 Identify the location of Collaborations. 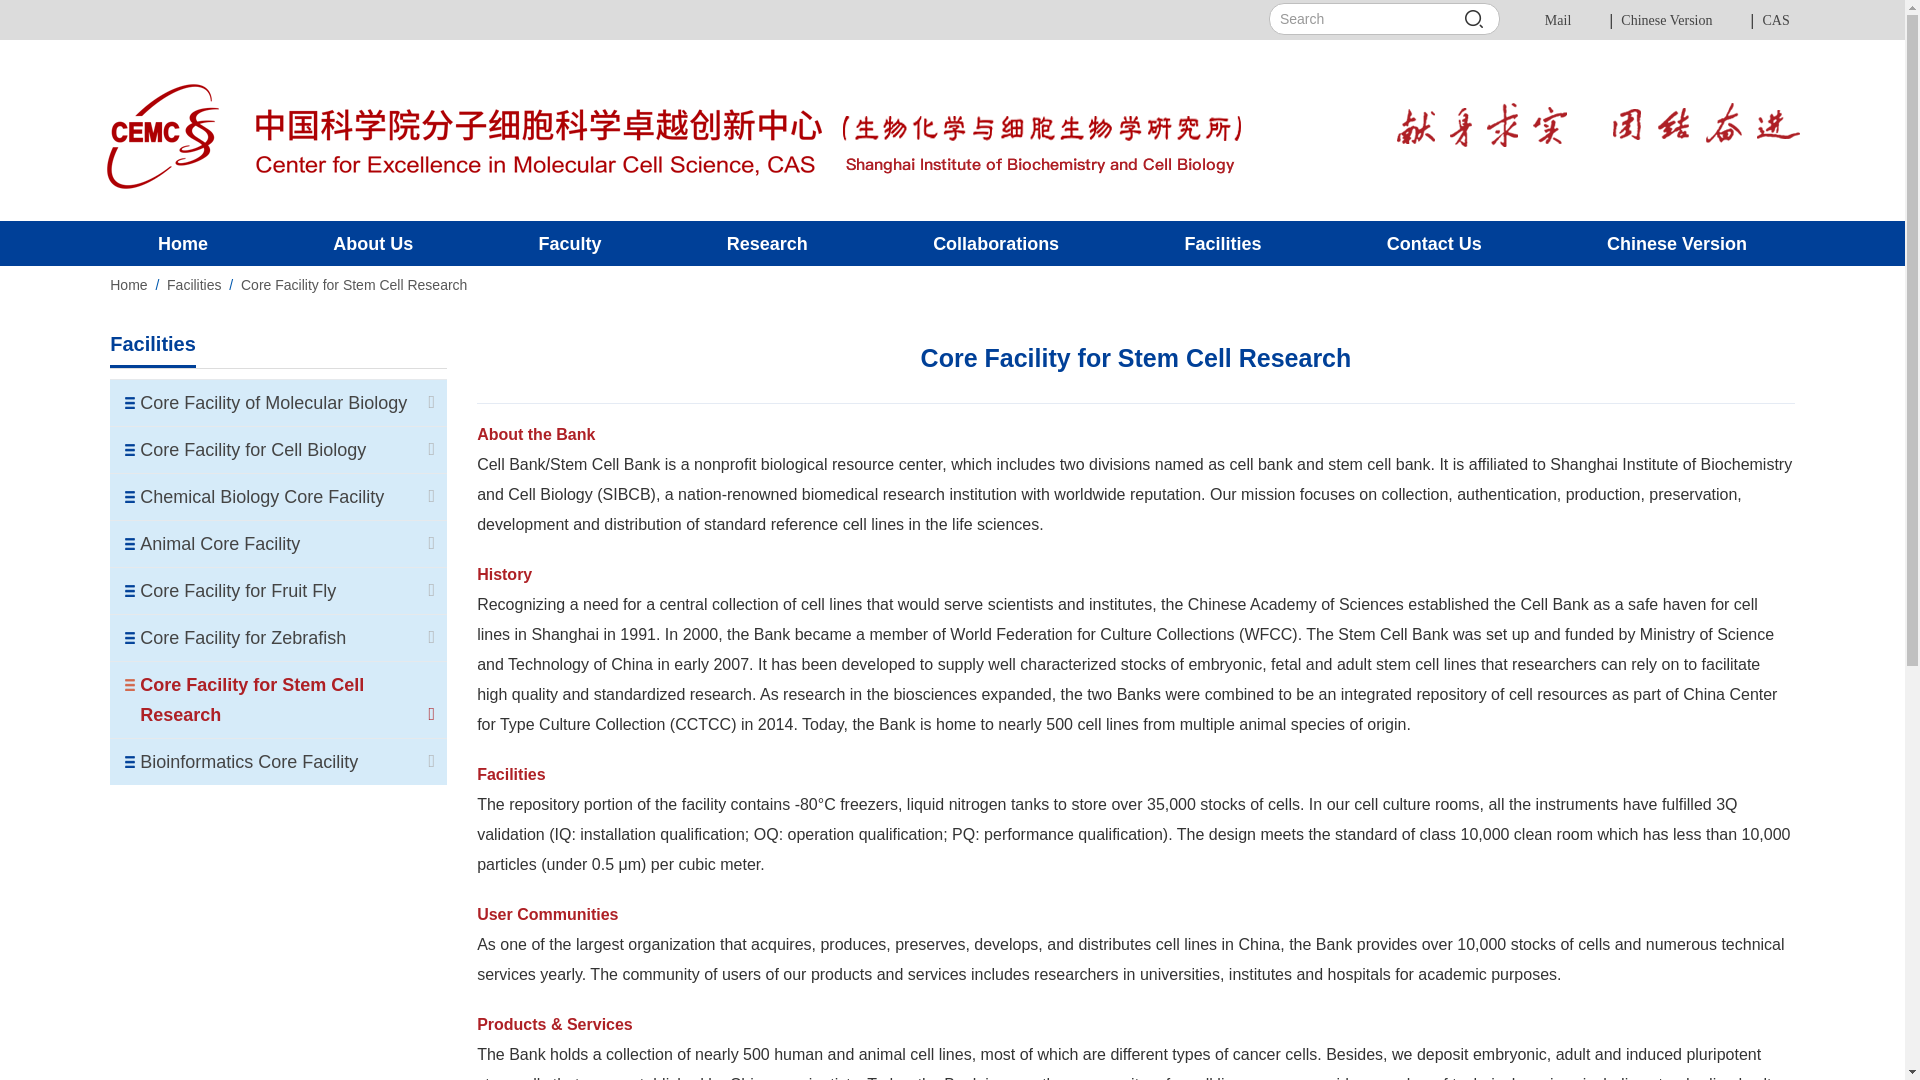
(995, 243).